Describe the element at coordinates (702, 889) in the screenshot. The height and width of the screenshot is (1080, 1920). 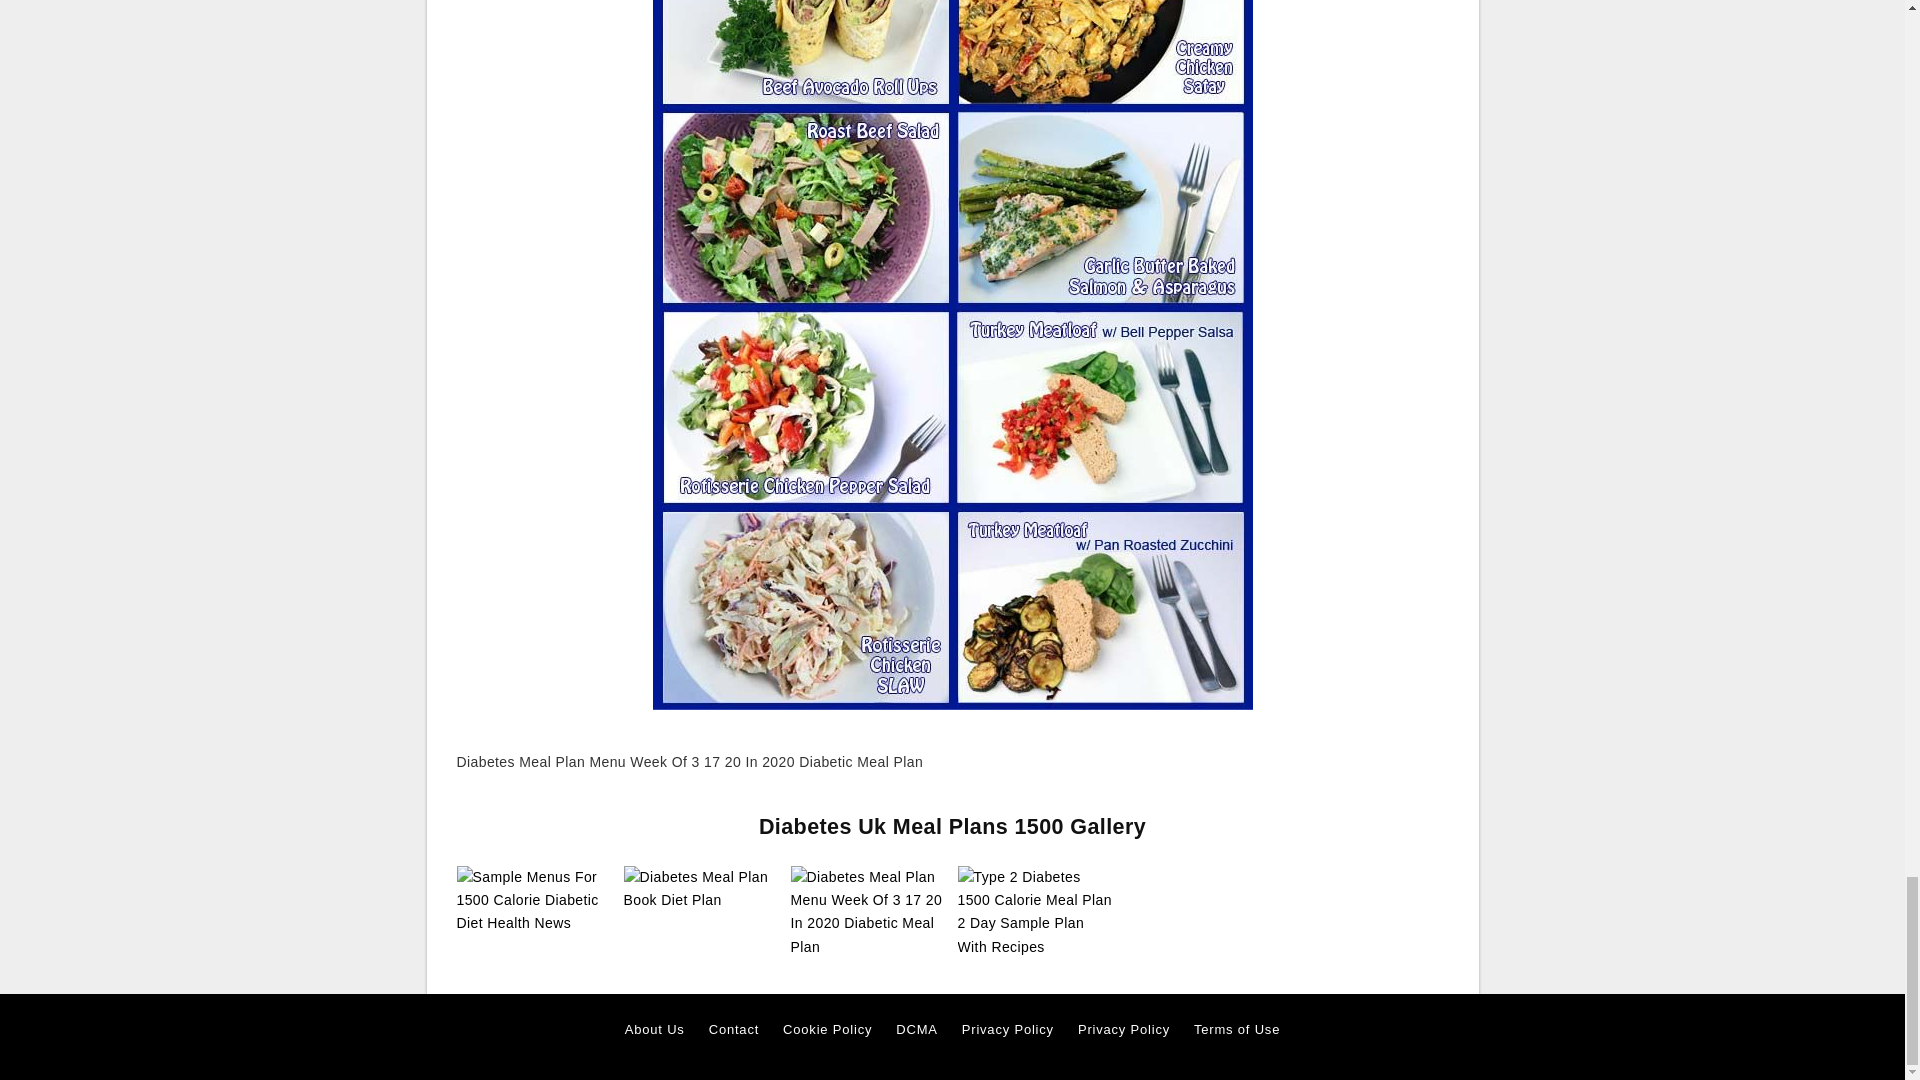
I see `Diabetes Meal Plan Book Diet Plan` at that location.